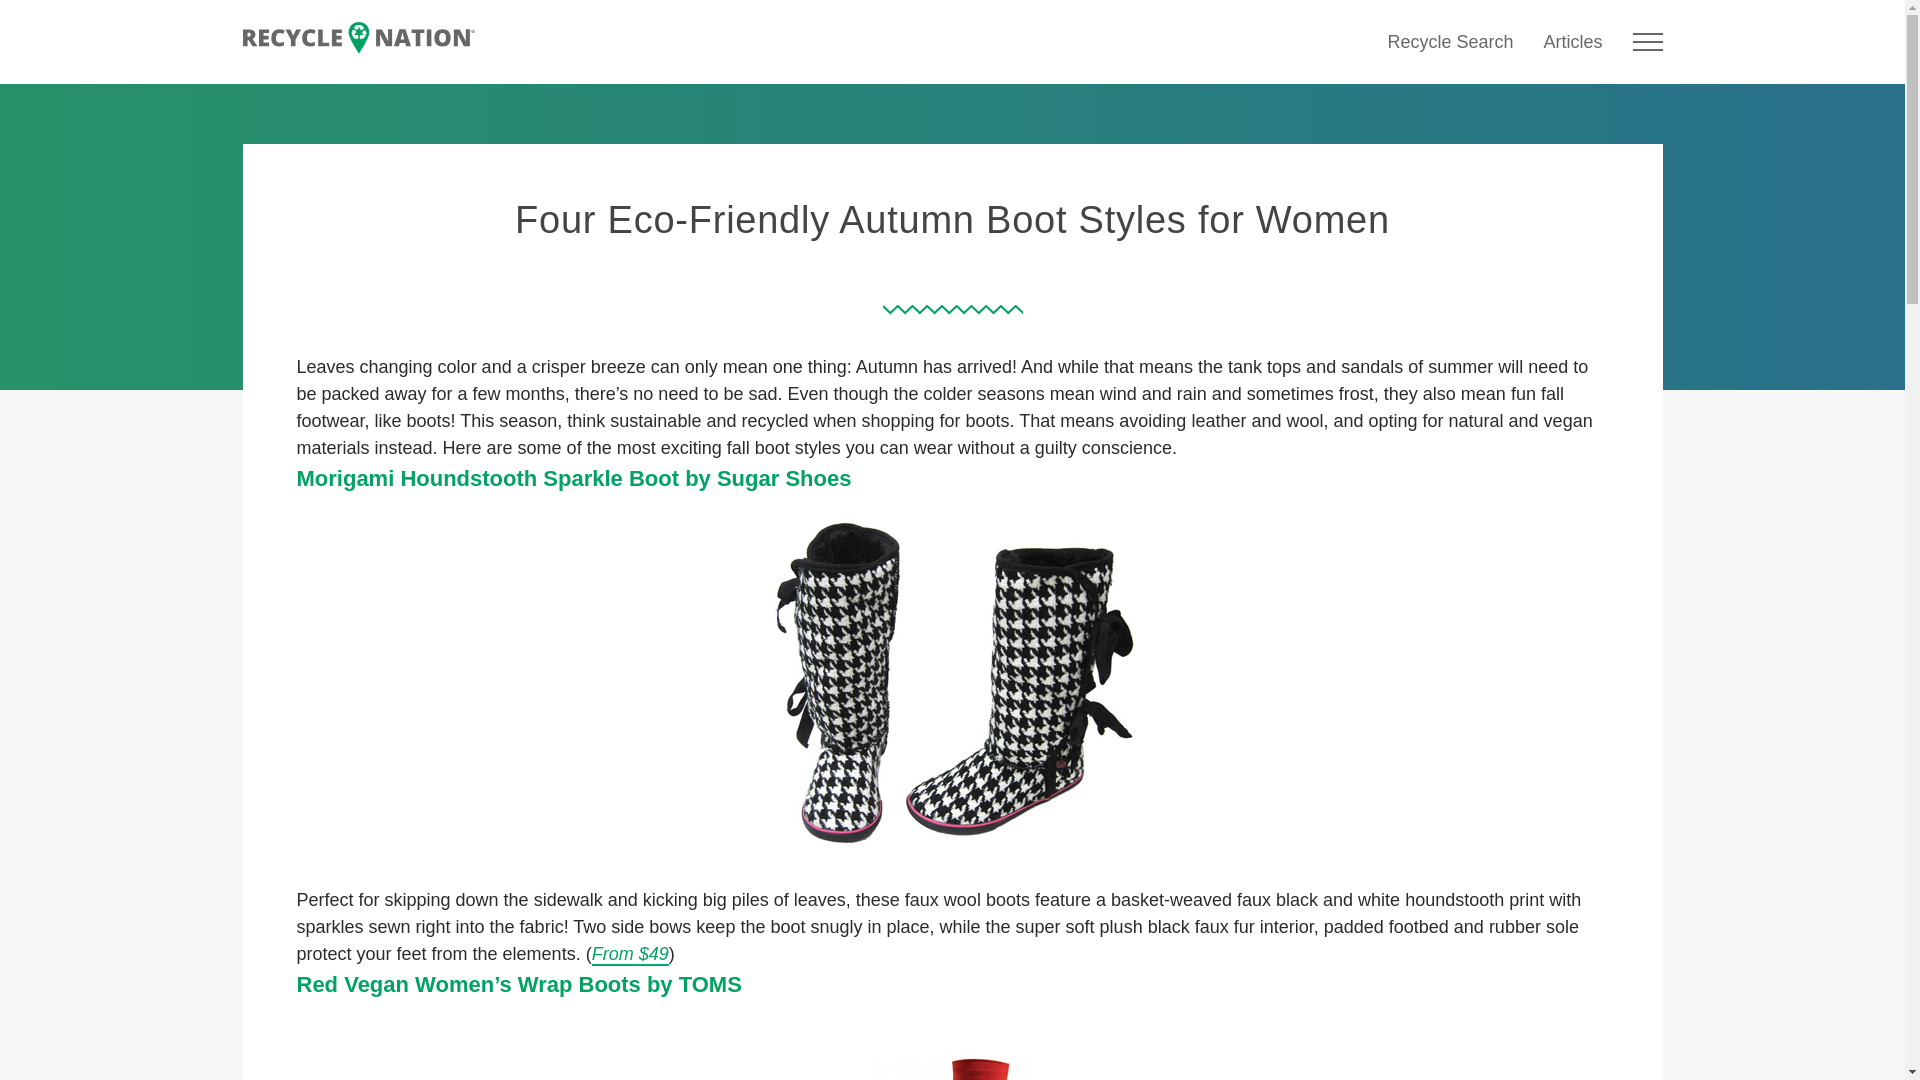 The image size is (1920, 1080). I want to click on Articles, so click(1572, 42).